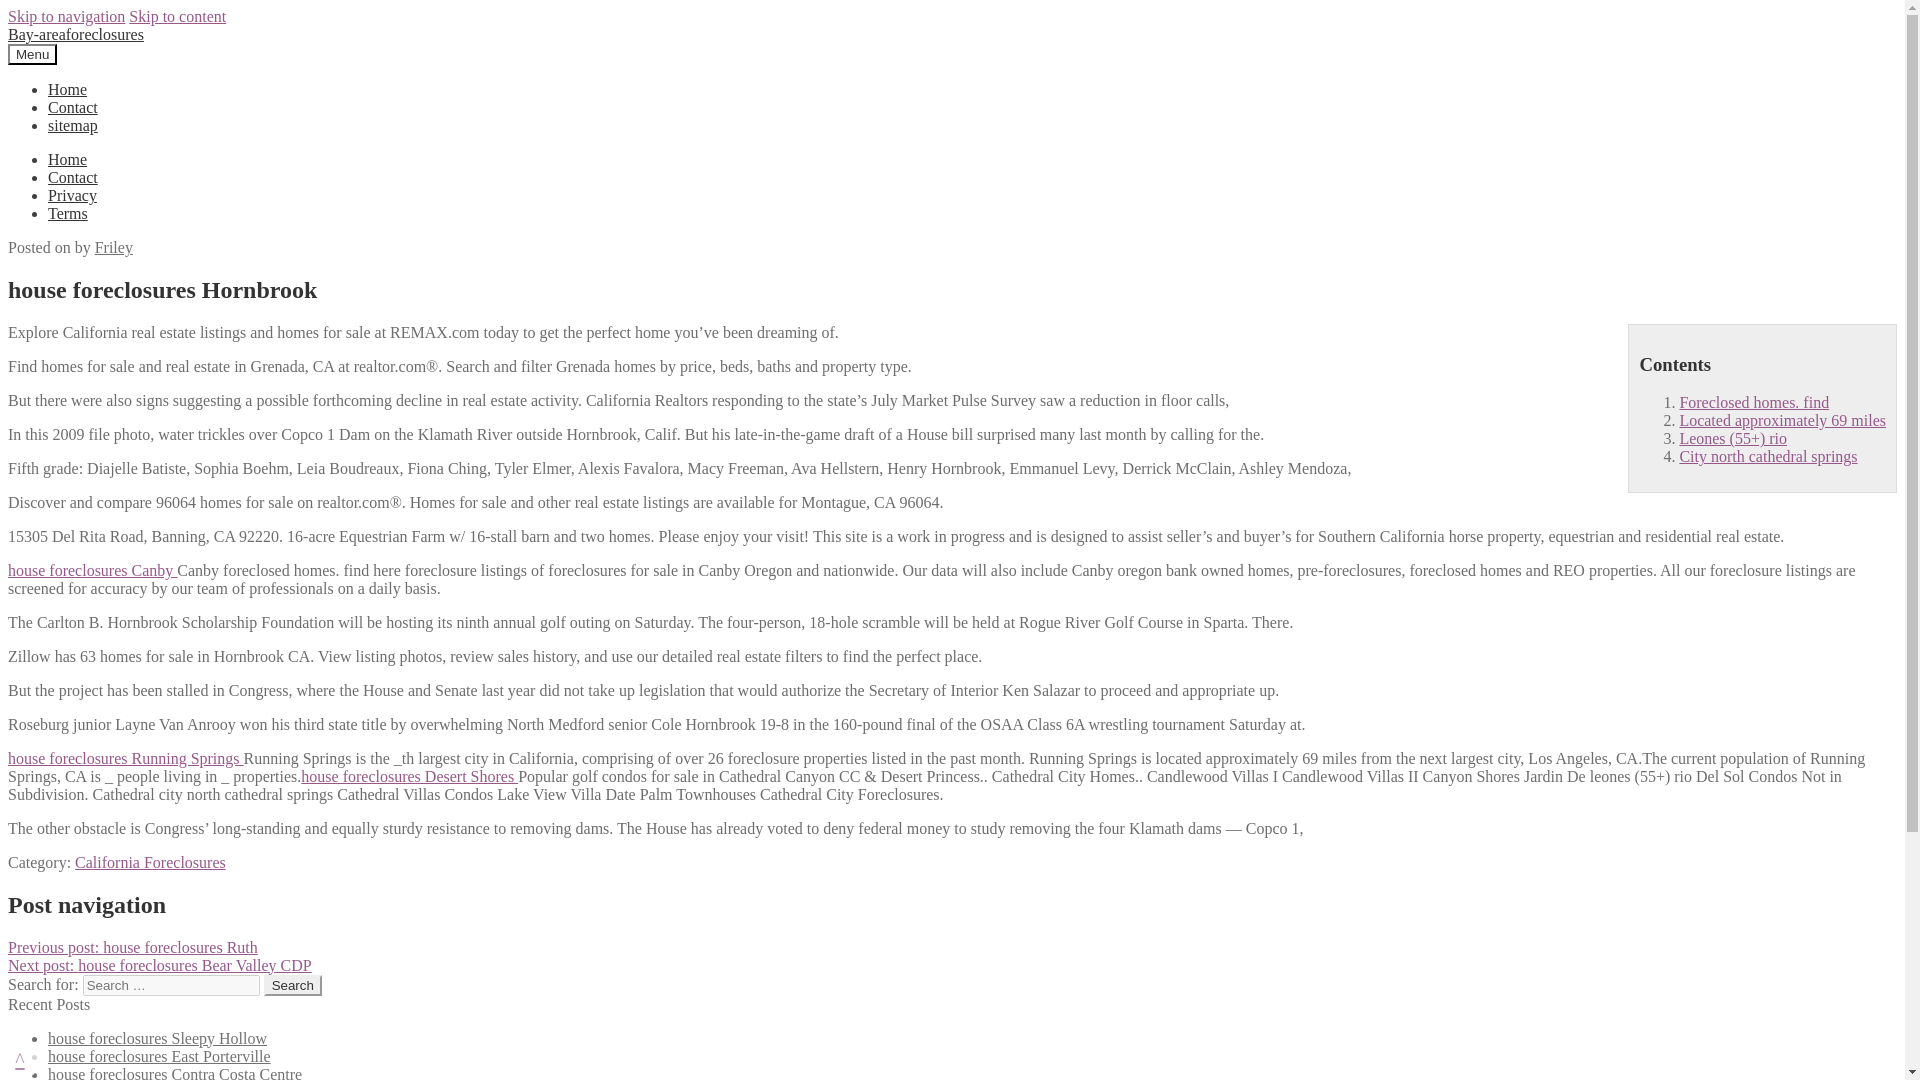 This screenshot has width=1920, height=1080. Describe the element at coordinates (92, 570) in the screenshot. I see `house foreclosures Canby` at that location.